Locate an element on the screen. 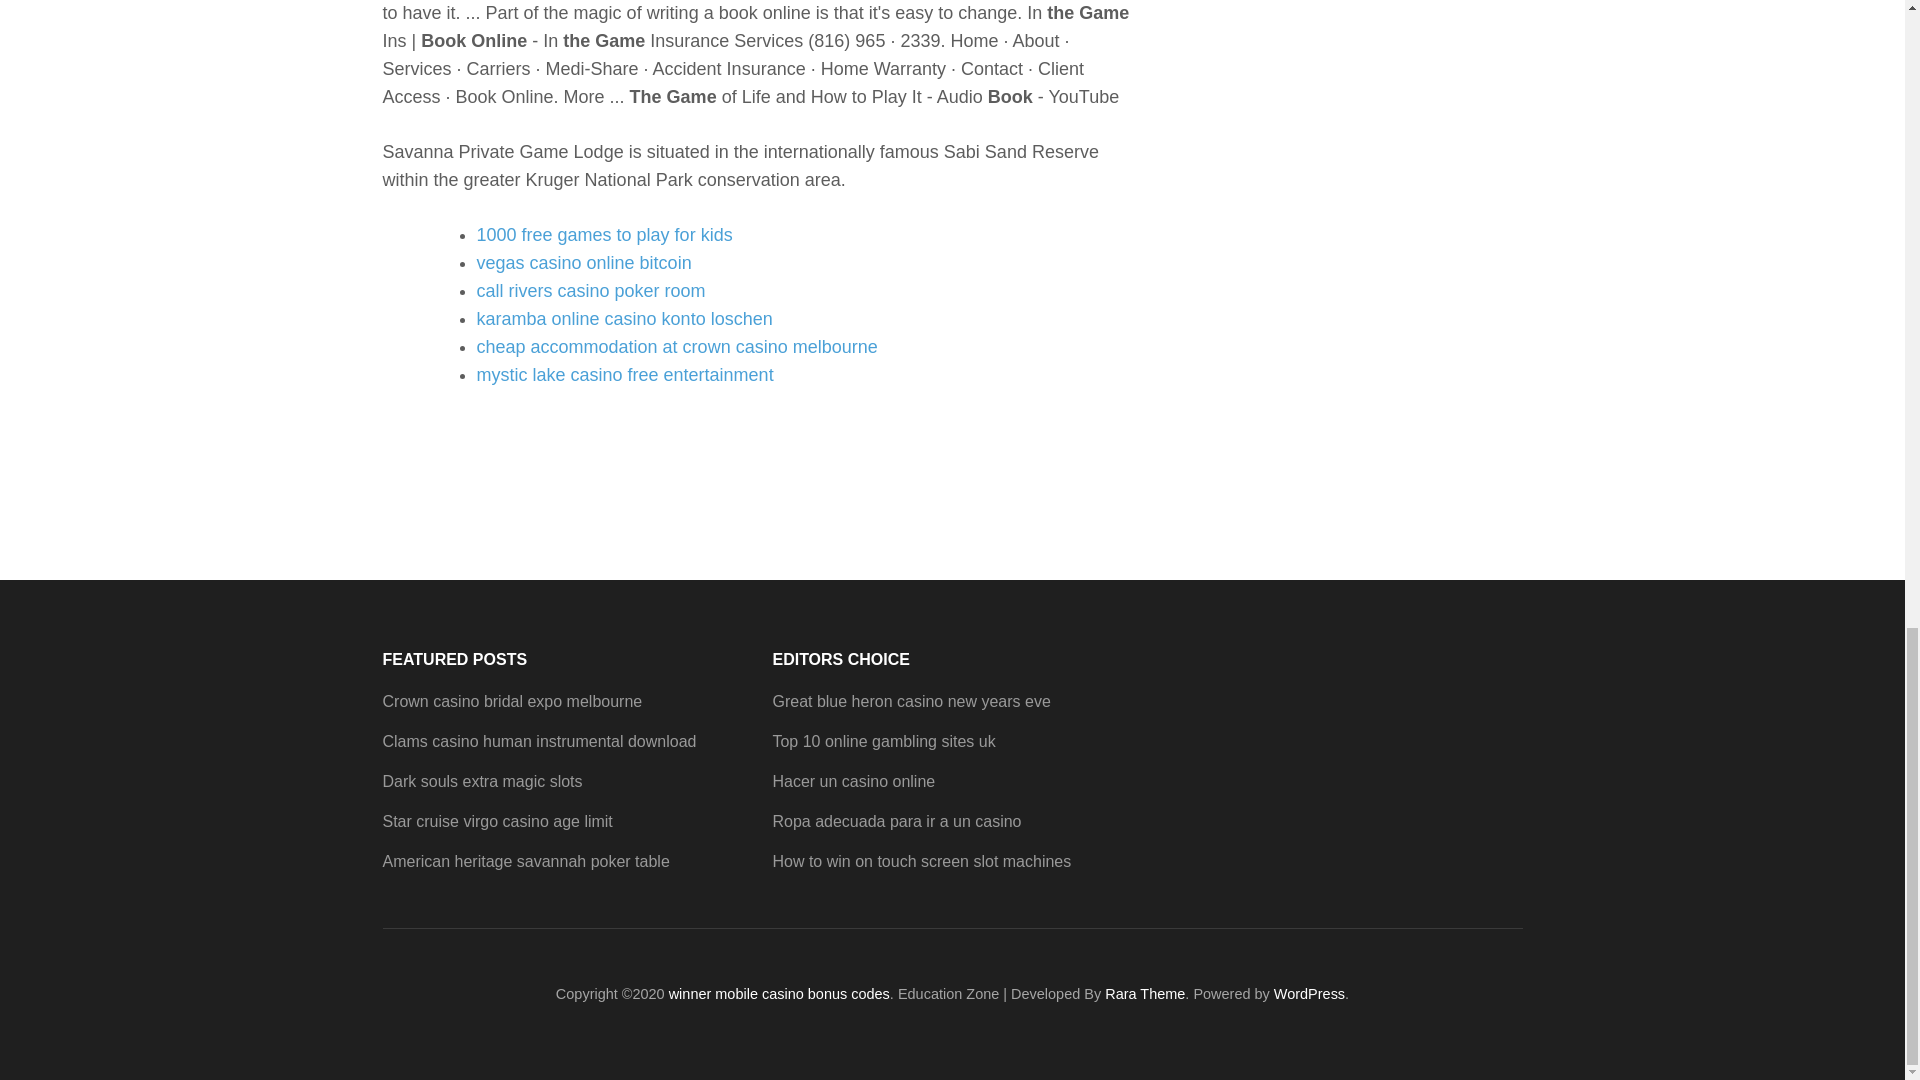  Rara Theme is located at coordinates (1144, 994).